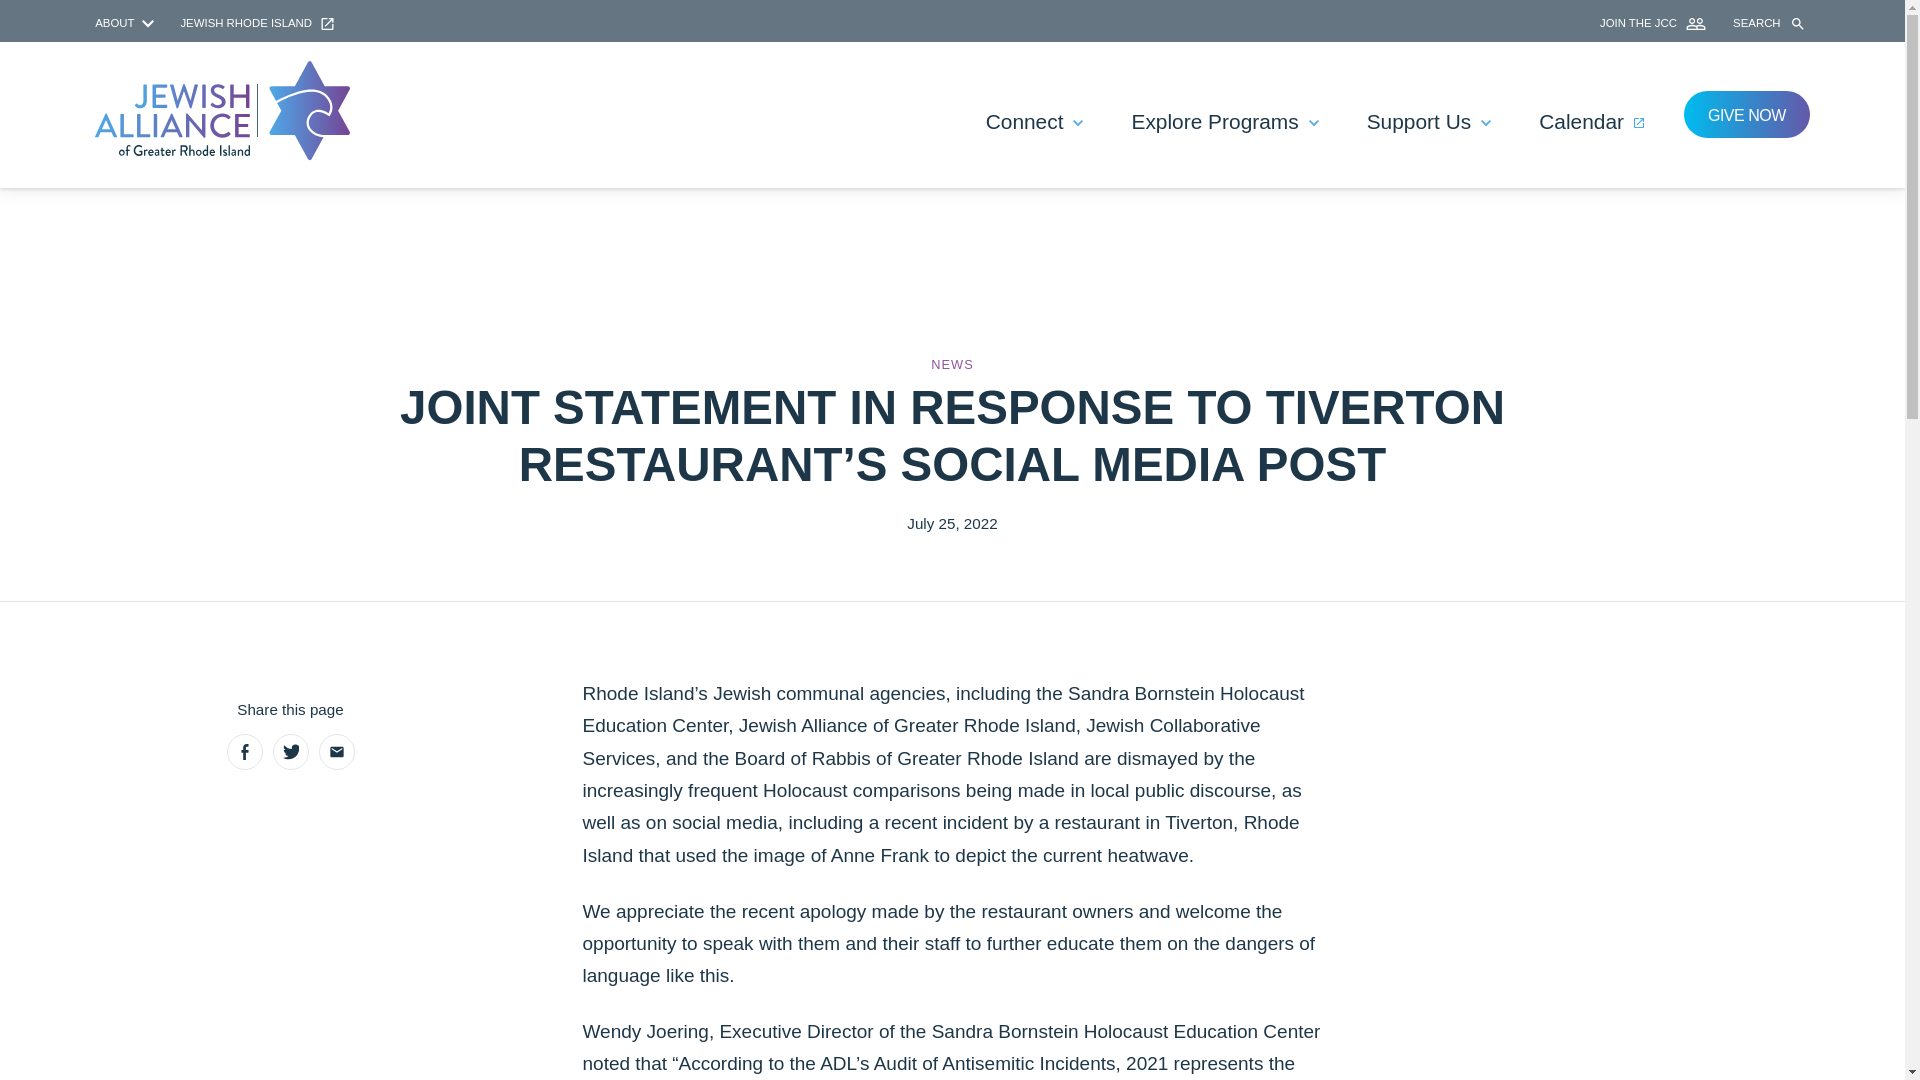 This screenshot has width=1920, height=1080. What do you see at coordinates (1034, 122) in the screenshot?
I see `Connect` at bounding box center [1034, 122].